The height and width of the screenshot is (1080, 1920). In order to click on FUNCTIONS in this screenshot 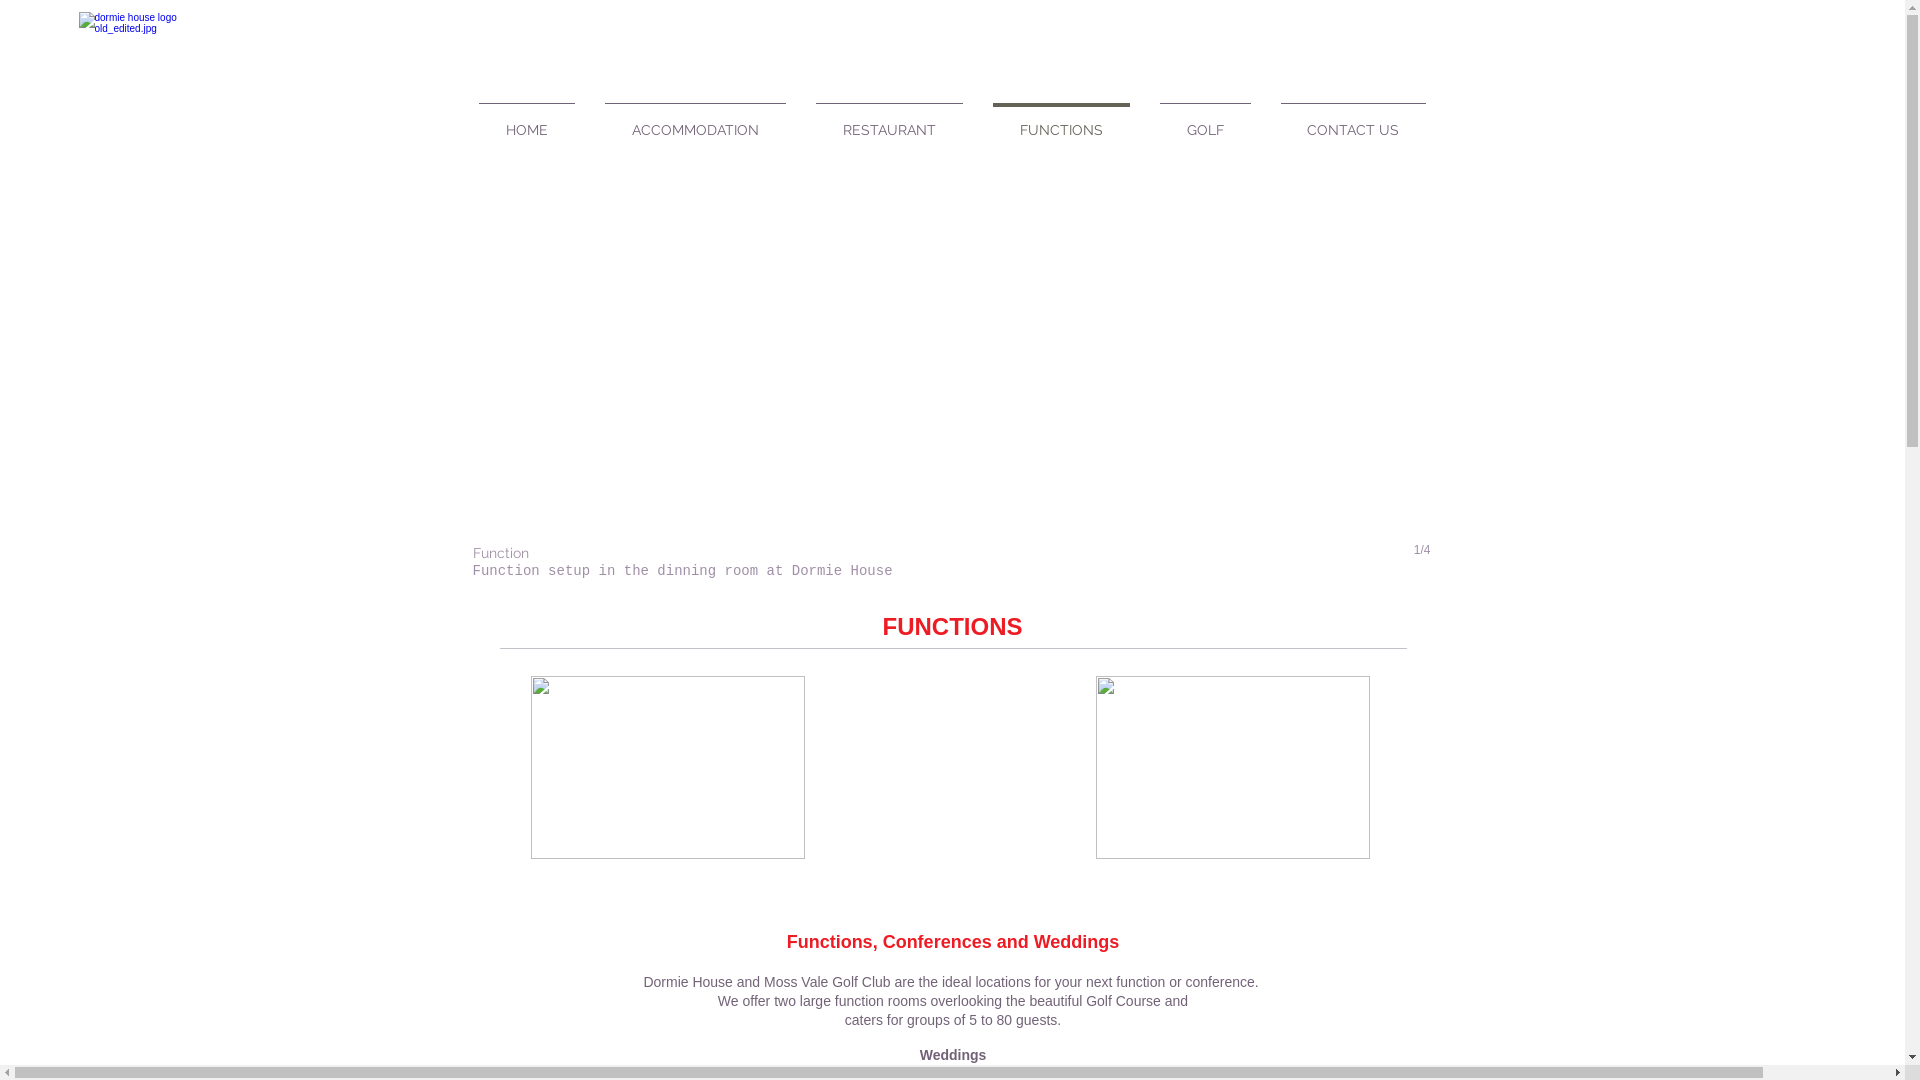, I will do `click(1062, 122)`.